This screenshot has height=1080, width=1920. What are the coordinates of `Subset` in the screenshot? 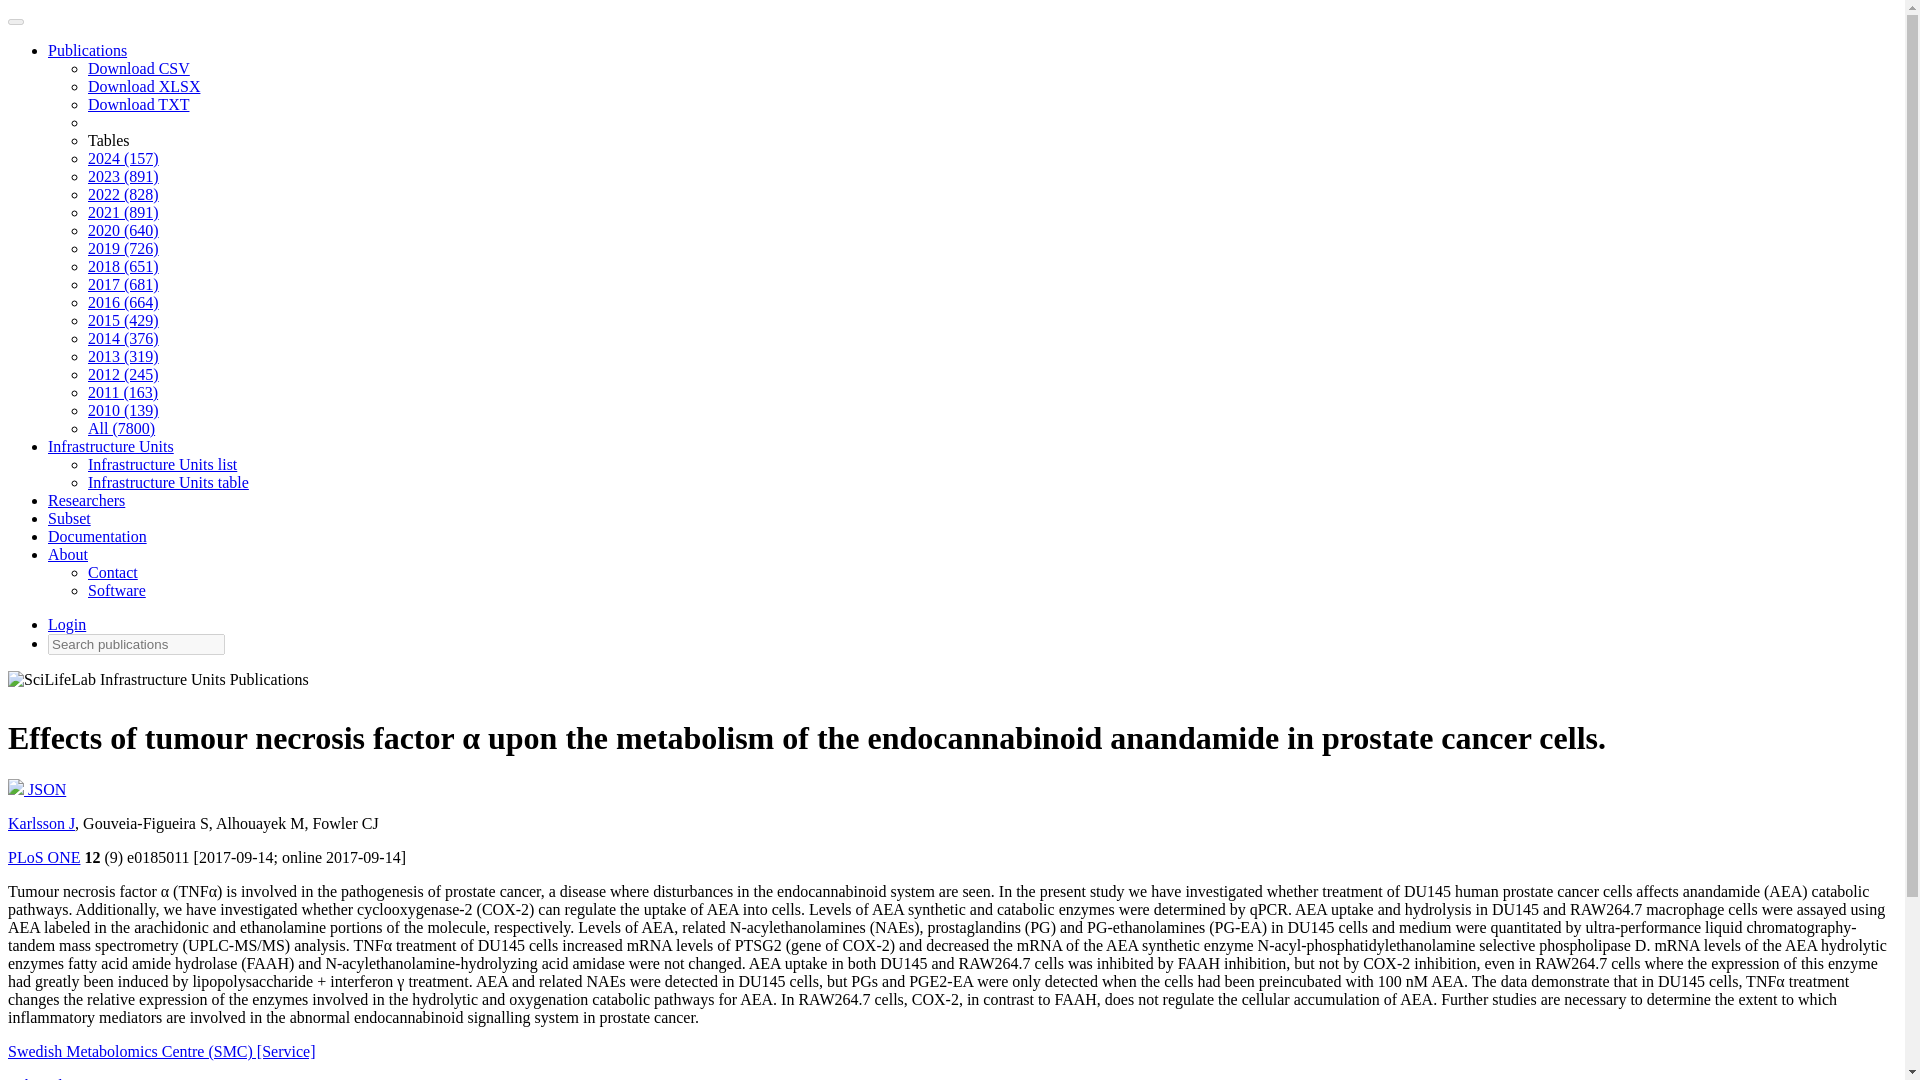 It's located at (69, 518).